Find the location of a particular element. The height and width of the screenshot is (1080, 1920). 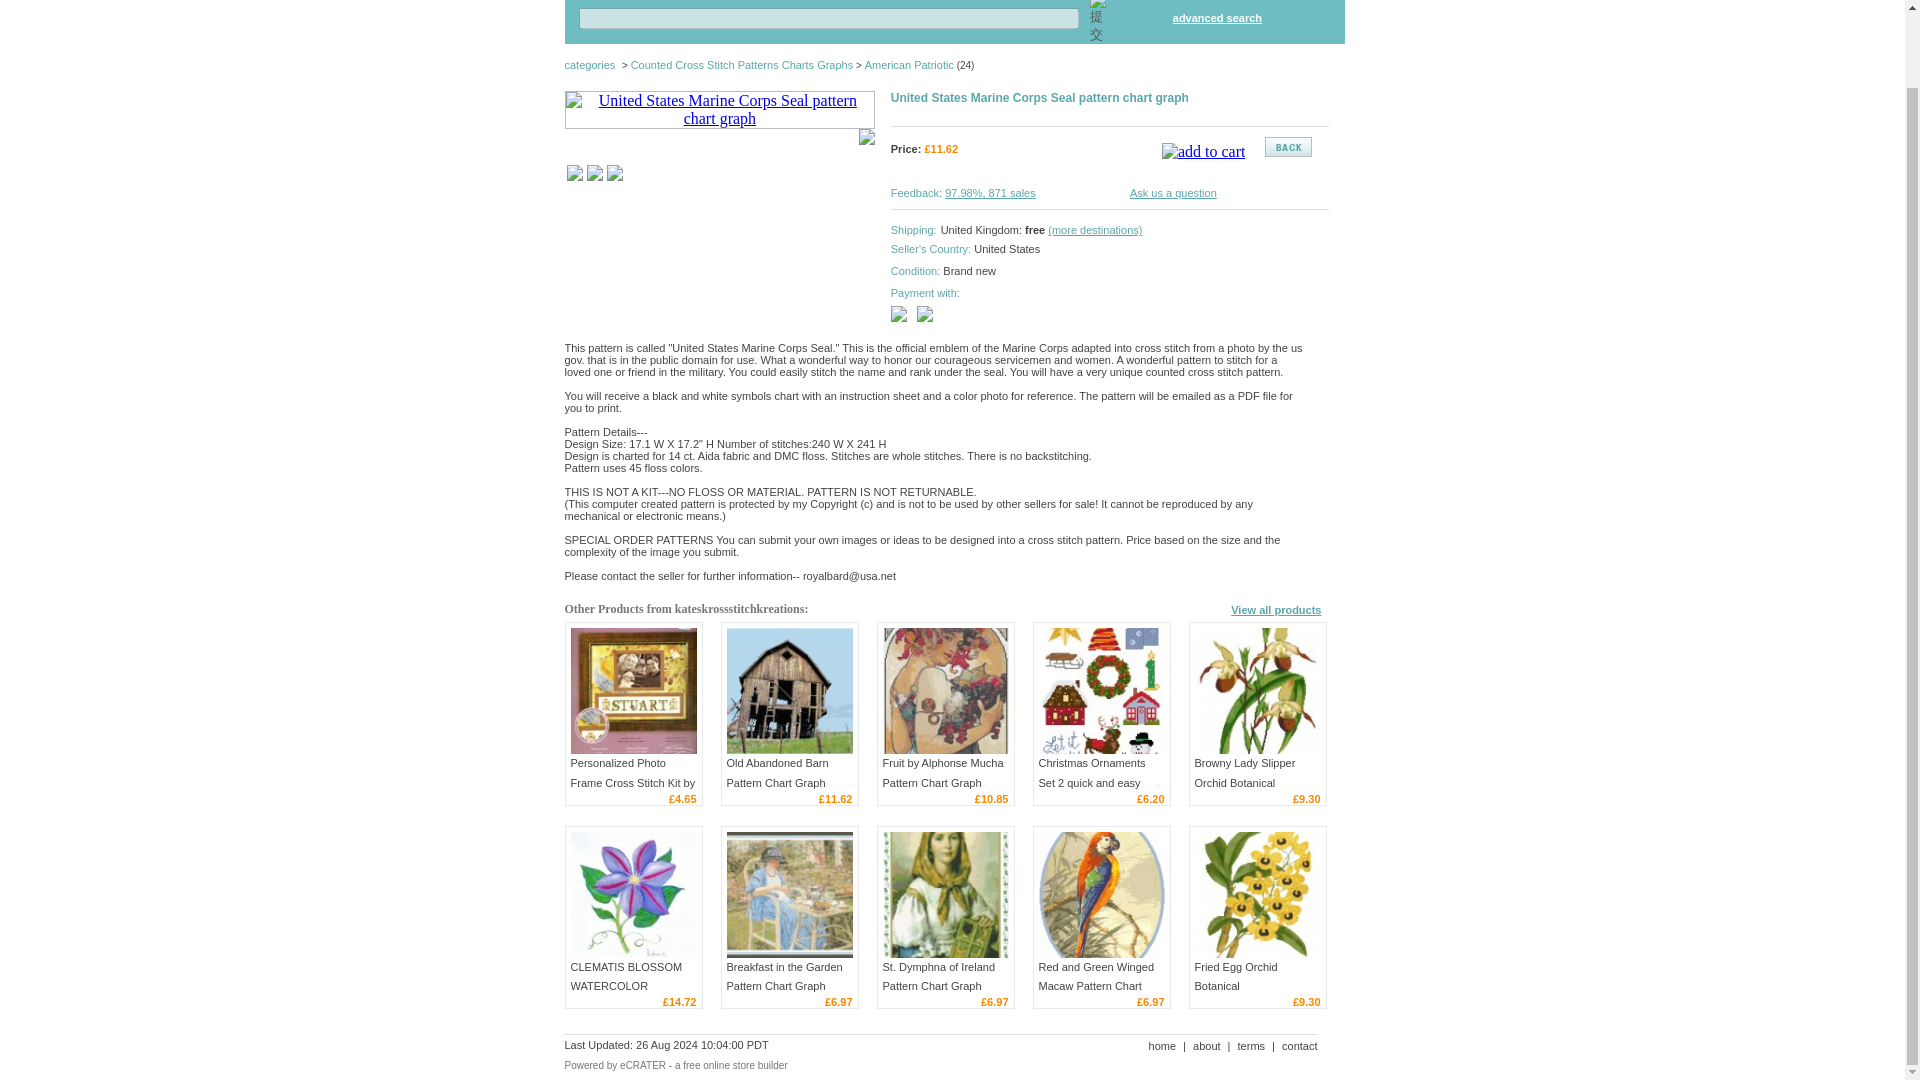

Christmas Ornaments Set 2 quick and easy Pattern Chart Graph is located at coordinates (1100, 690).